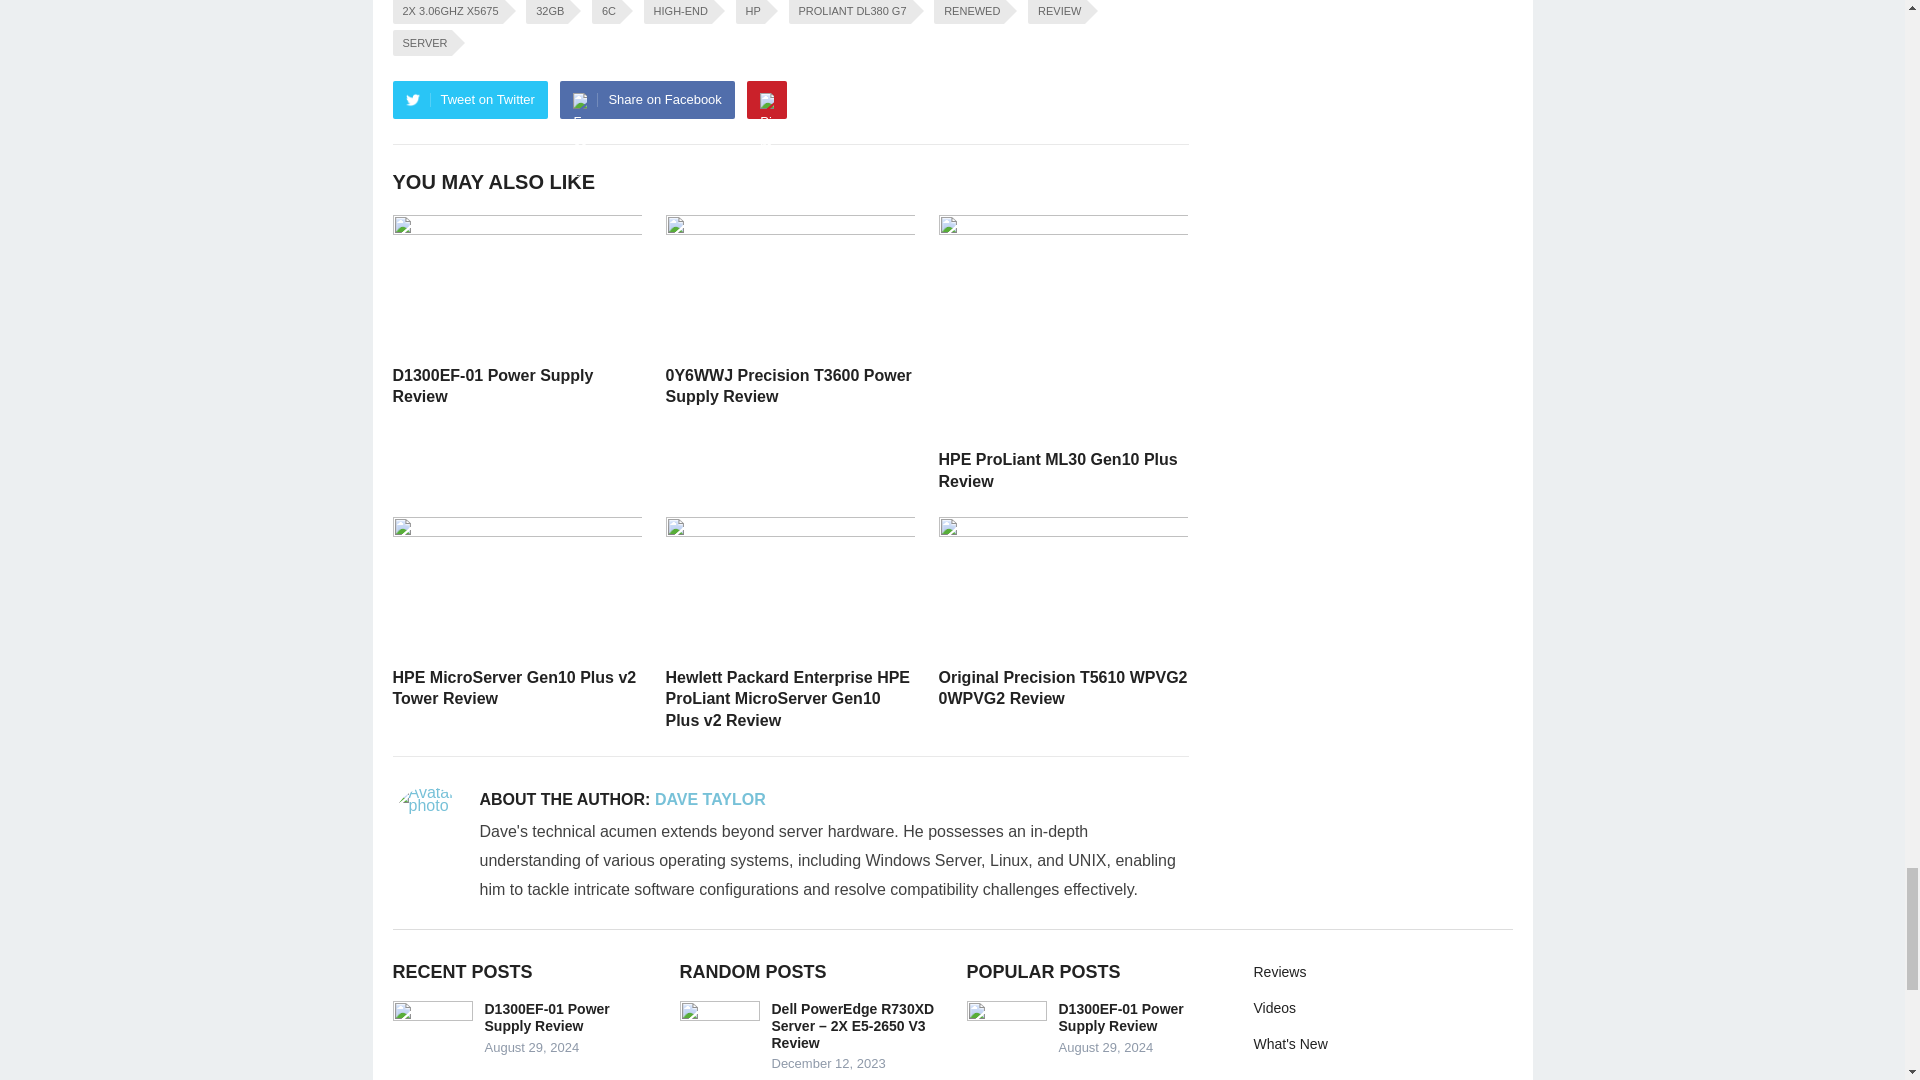  What do you see at coordinates (968, 12) in the screenshot?
I see `RENEWED` at bounding box center [968, 12].